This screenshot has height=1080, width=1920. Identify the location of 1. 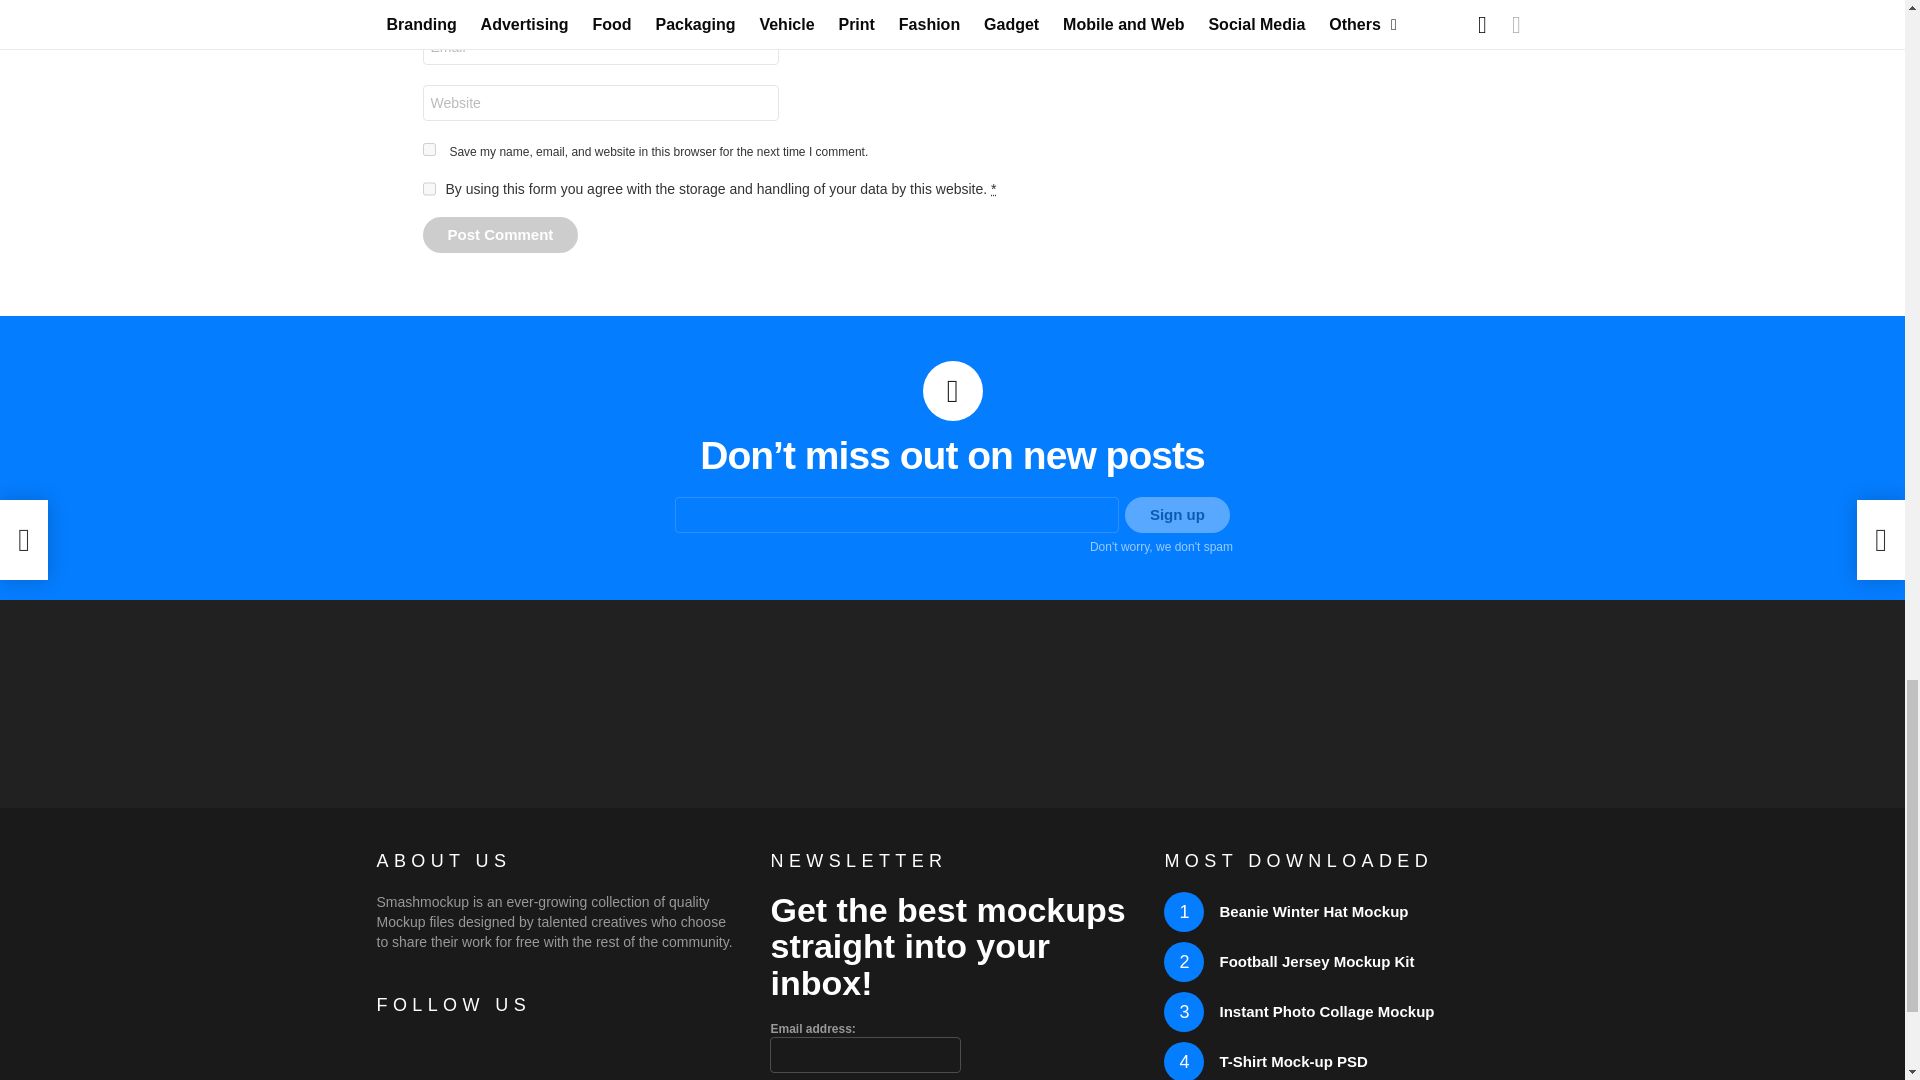
(428, 188).